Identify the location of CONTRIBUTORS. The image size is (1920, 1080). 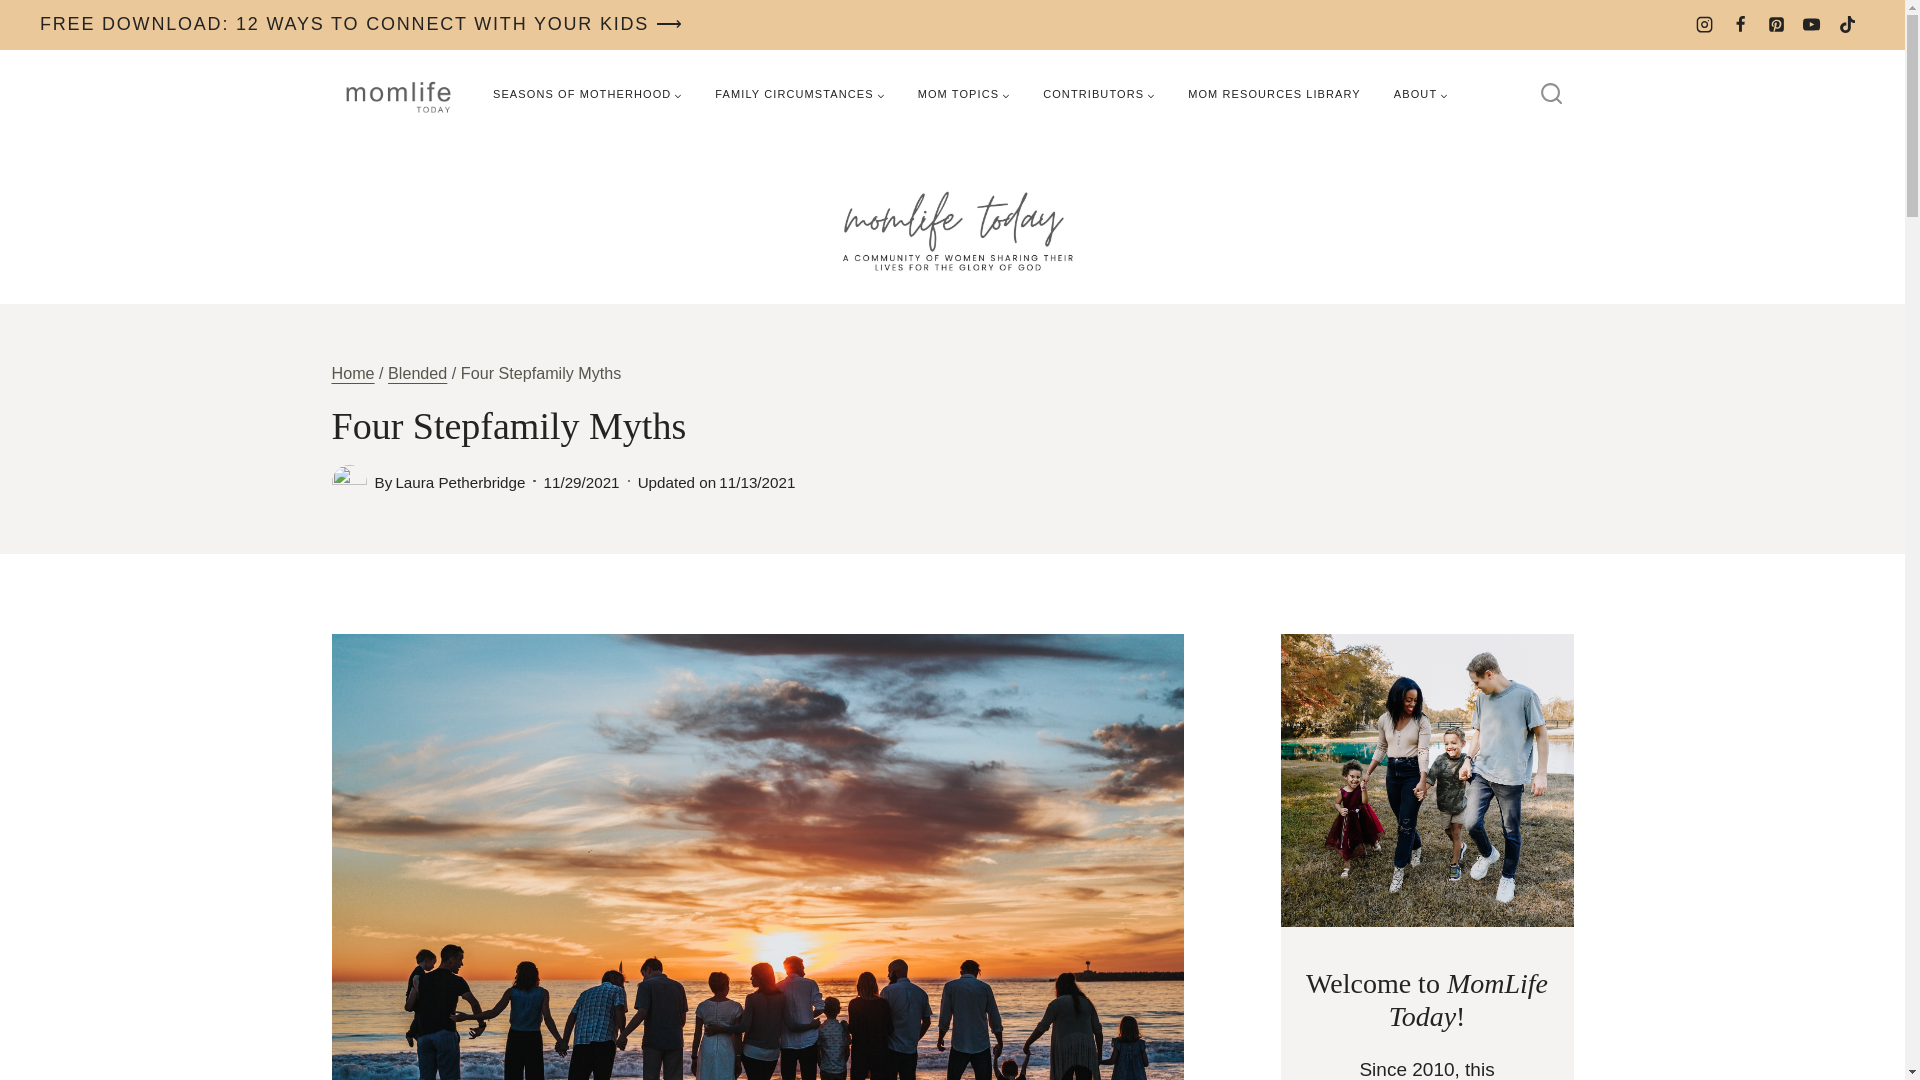
(1099, 94).